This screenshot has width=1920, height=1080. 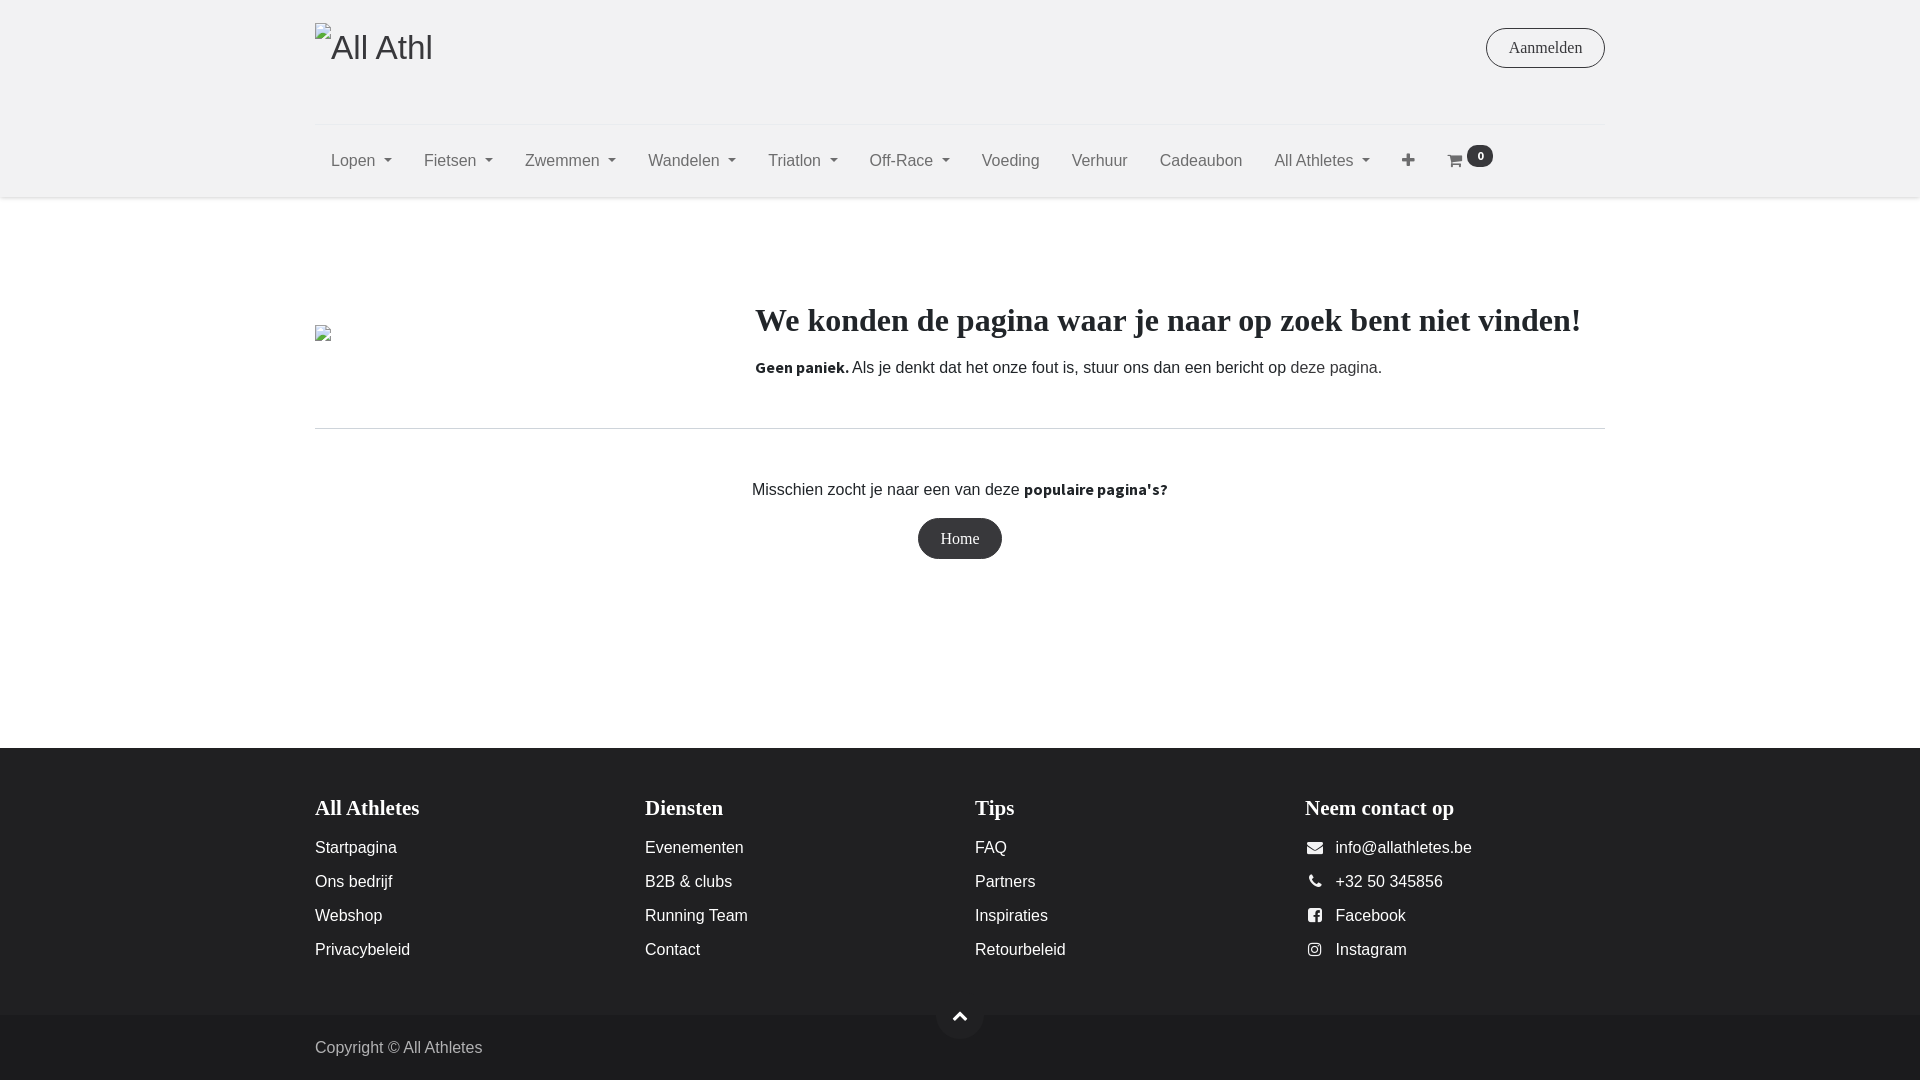 What do you see at coordinates (1334, 368) in the screenshot?
I see `deze pagina` at bounding box center [1334, 368].